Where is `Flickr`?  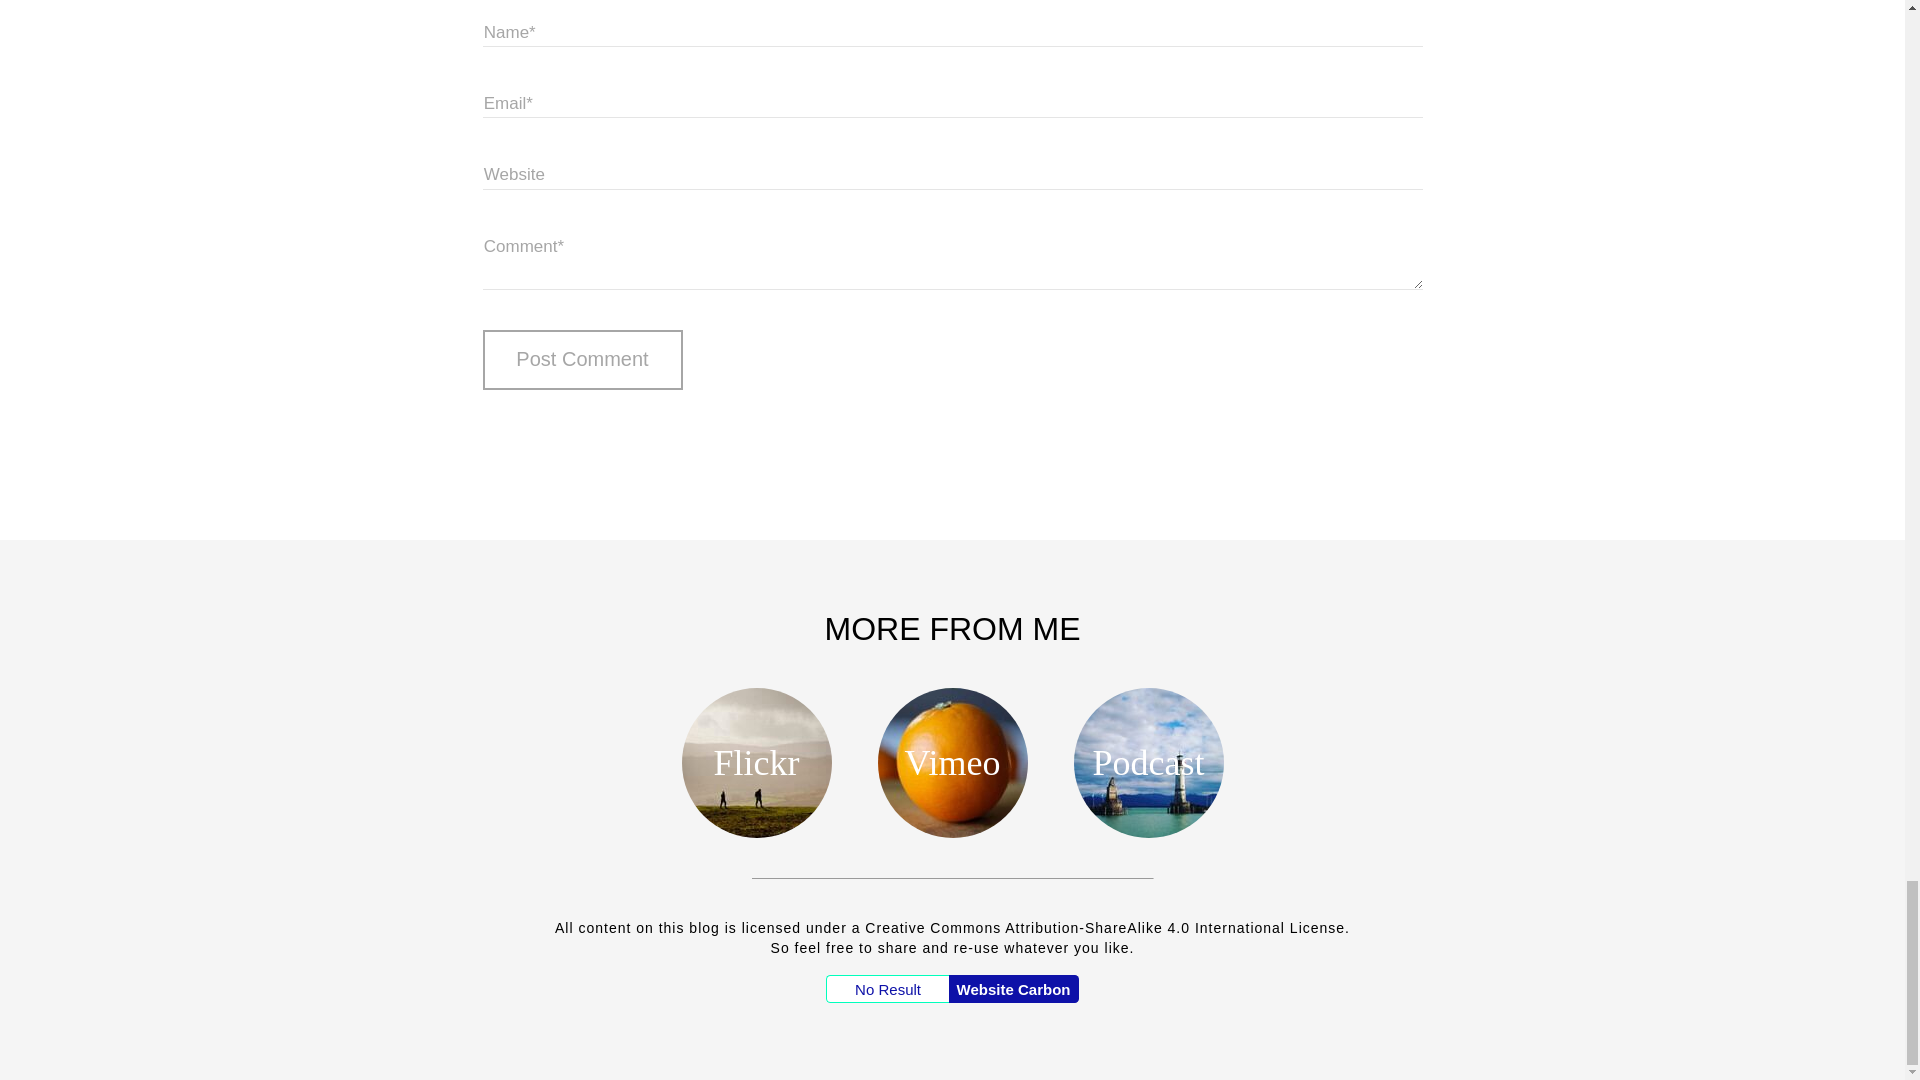
Flickr is located at coordinates (756, 762).